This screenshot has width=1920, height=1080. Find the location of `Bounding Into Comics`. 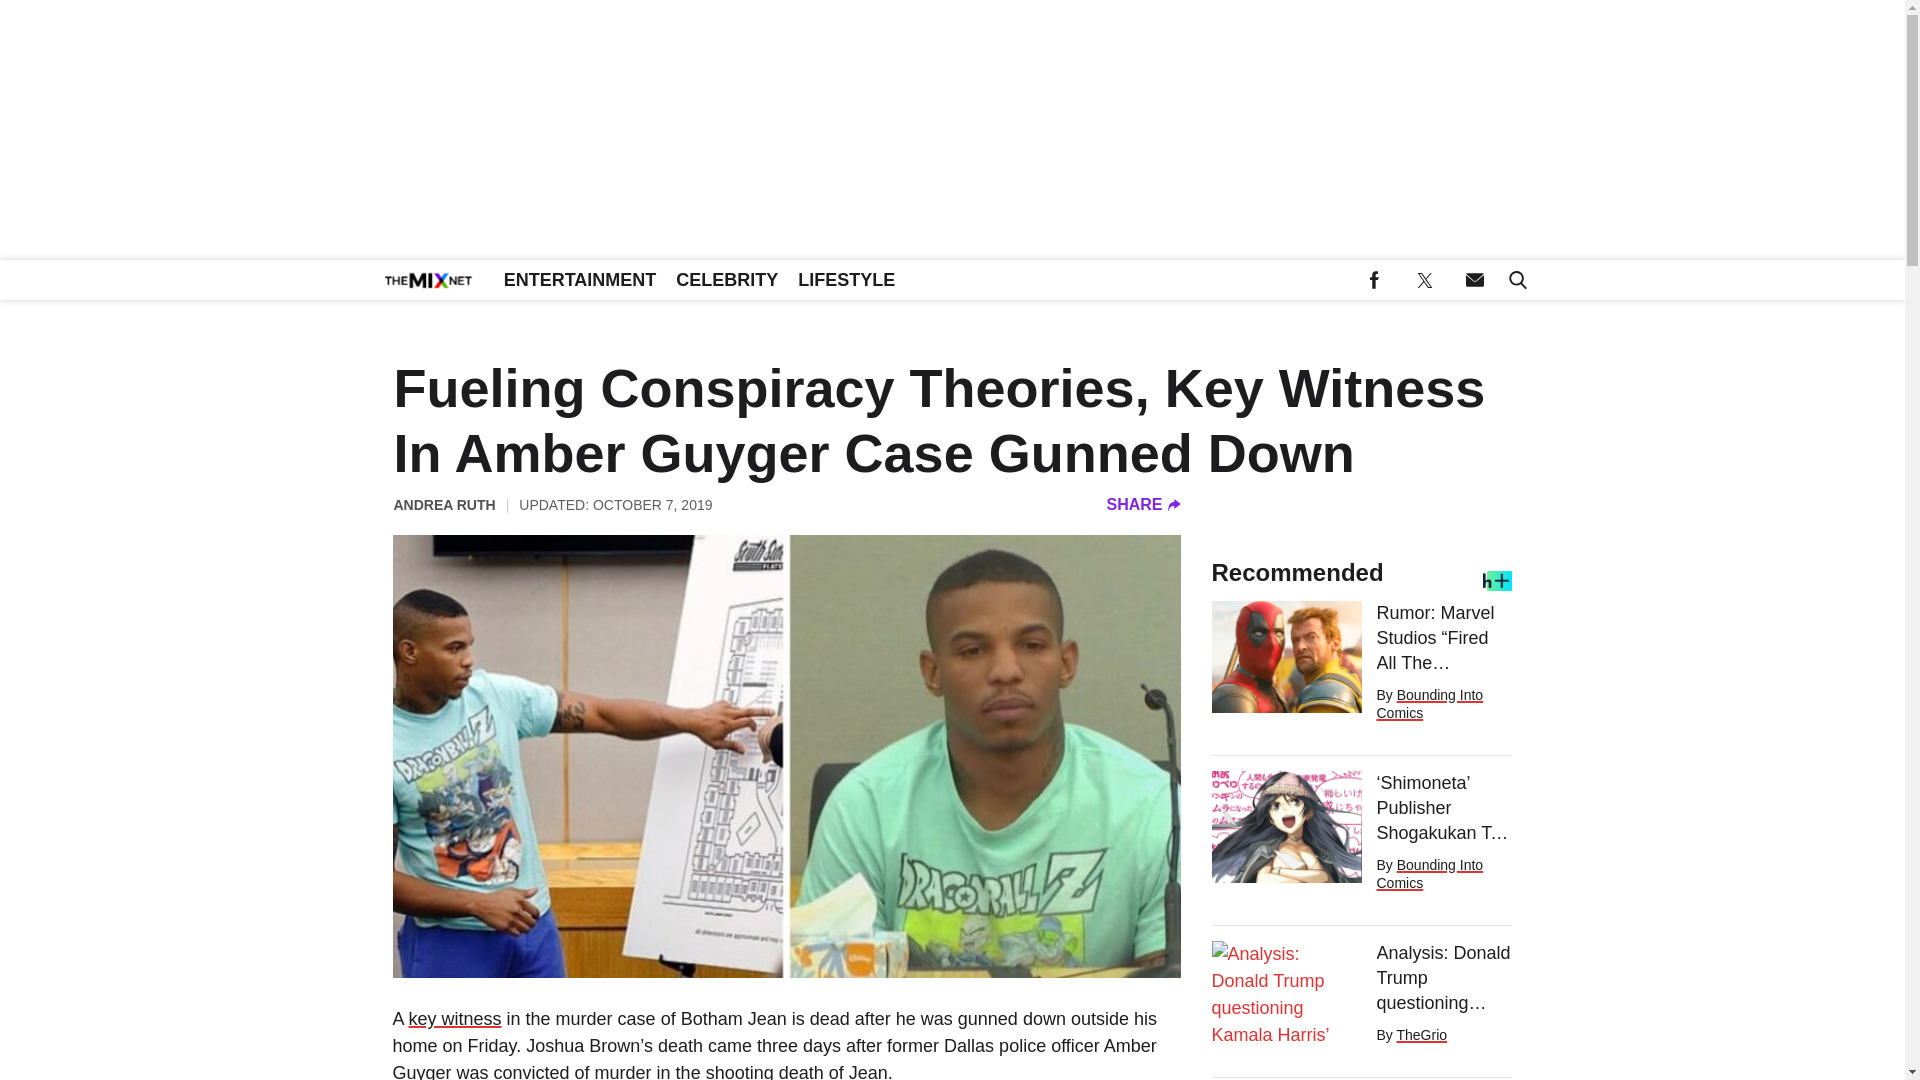

Bounding Into Comics is located at coordinates (1429, 874).